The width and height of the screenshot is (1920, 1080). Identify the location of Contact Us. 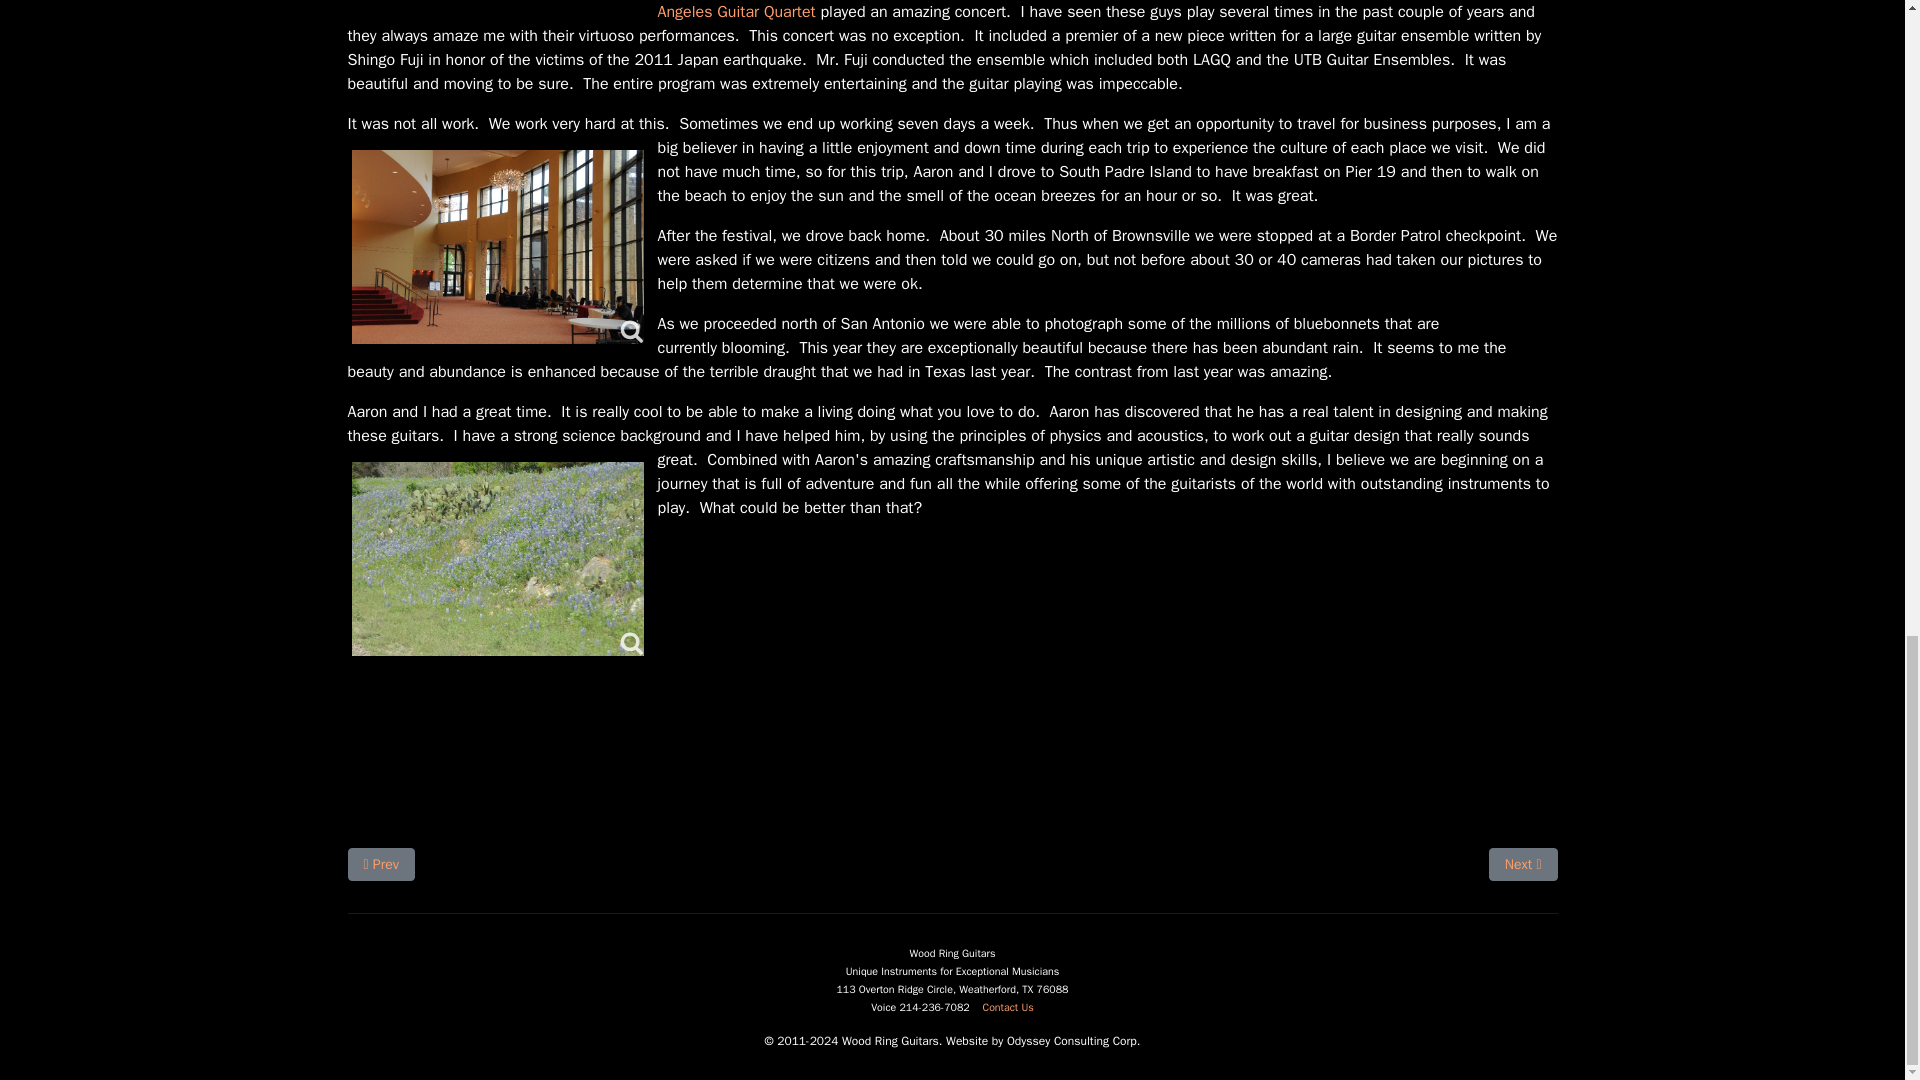
(1523, 864).